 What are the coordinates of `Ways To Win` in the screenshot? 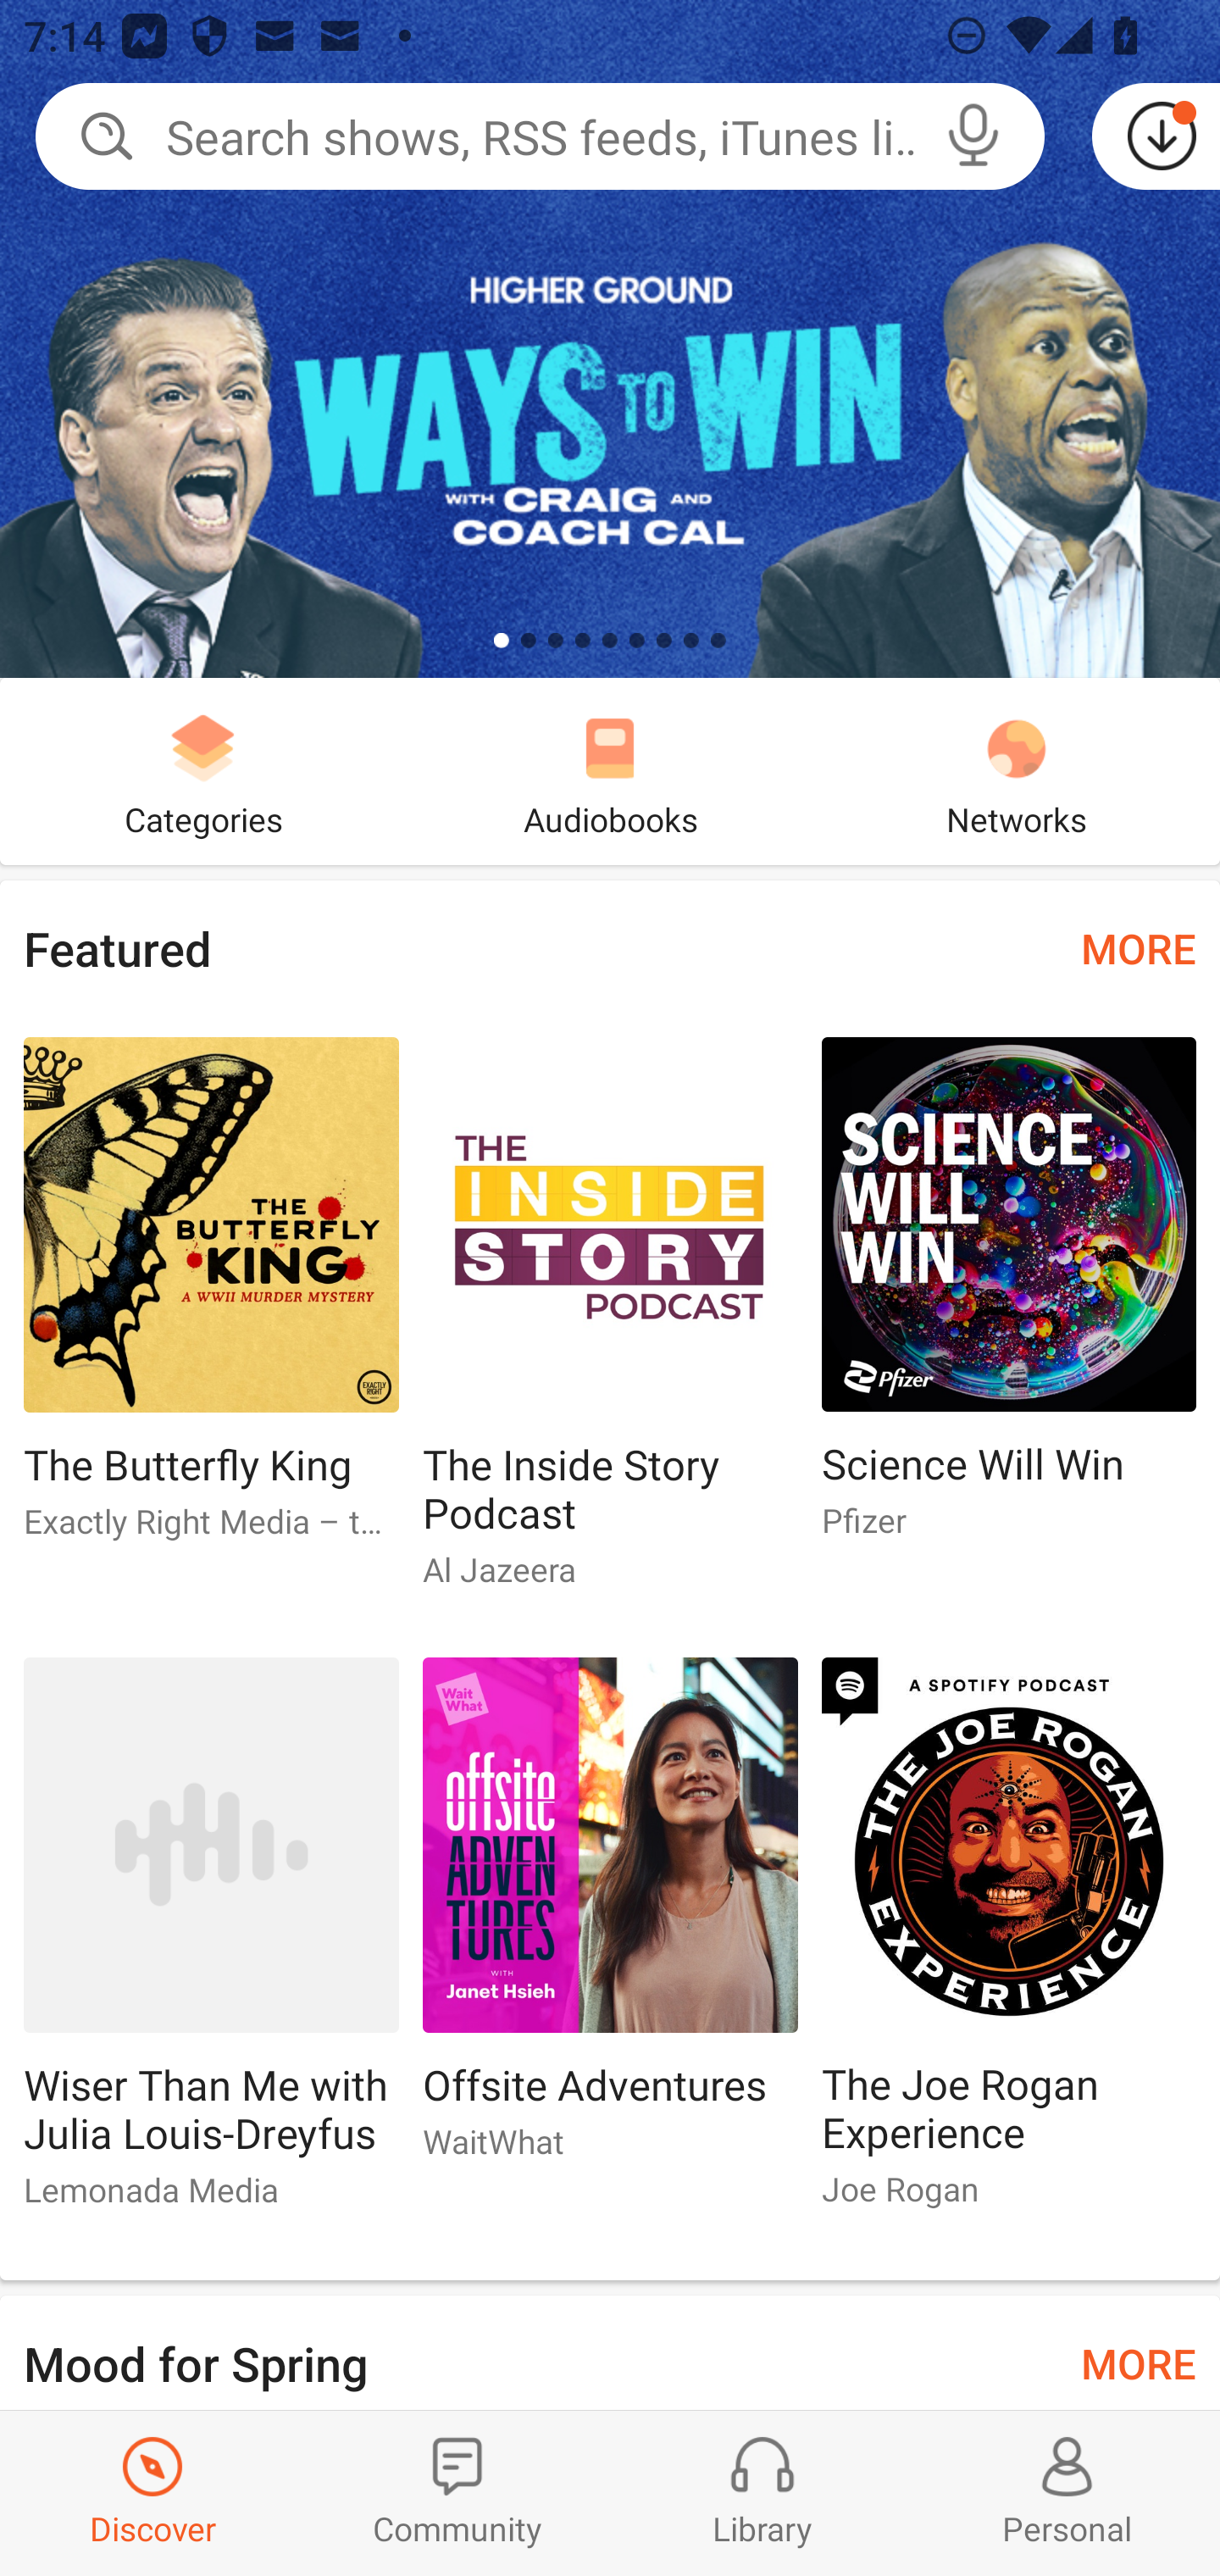 It's located at (610, 339).